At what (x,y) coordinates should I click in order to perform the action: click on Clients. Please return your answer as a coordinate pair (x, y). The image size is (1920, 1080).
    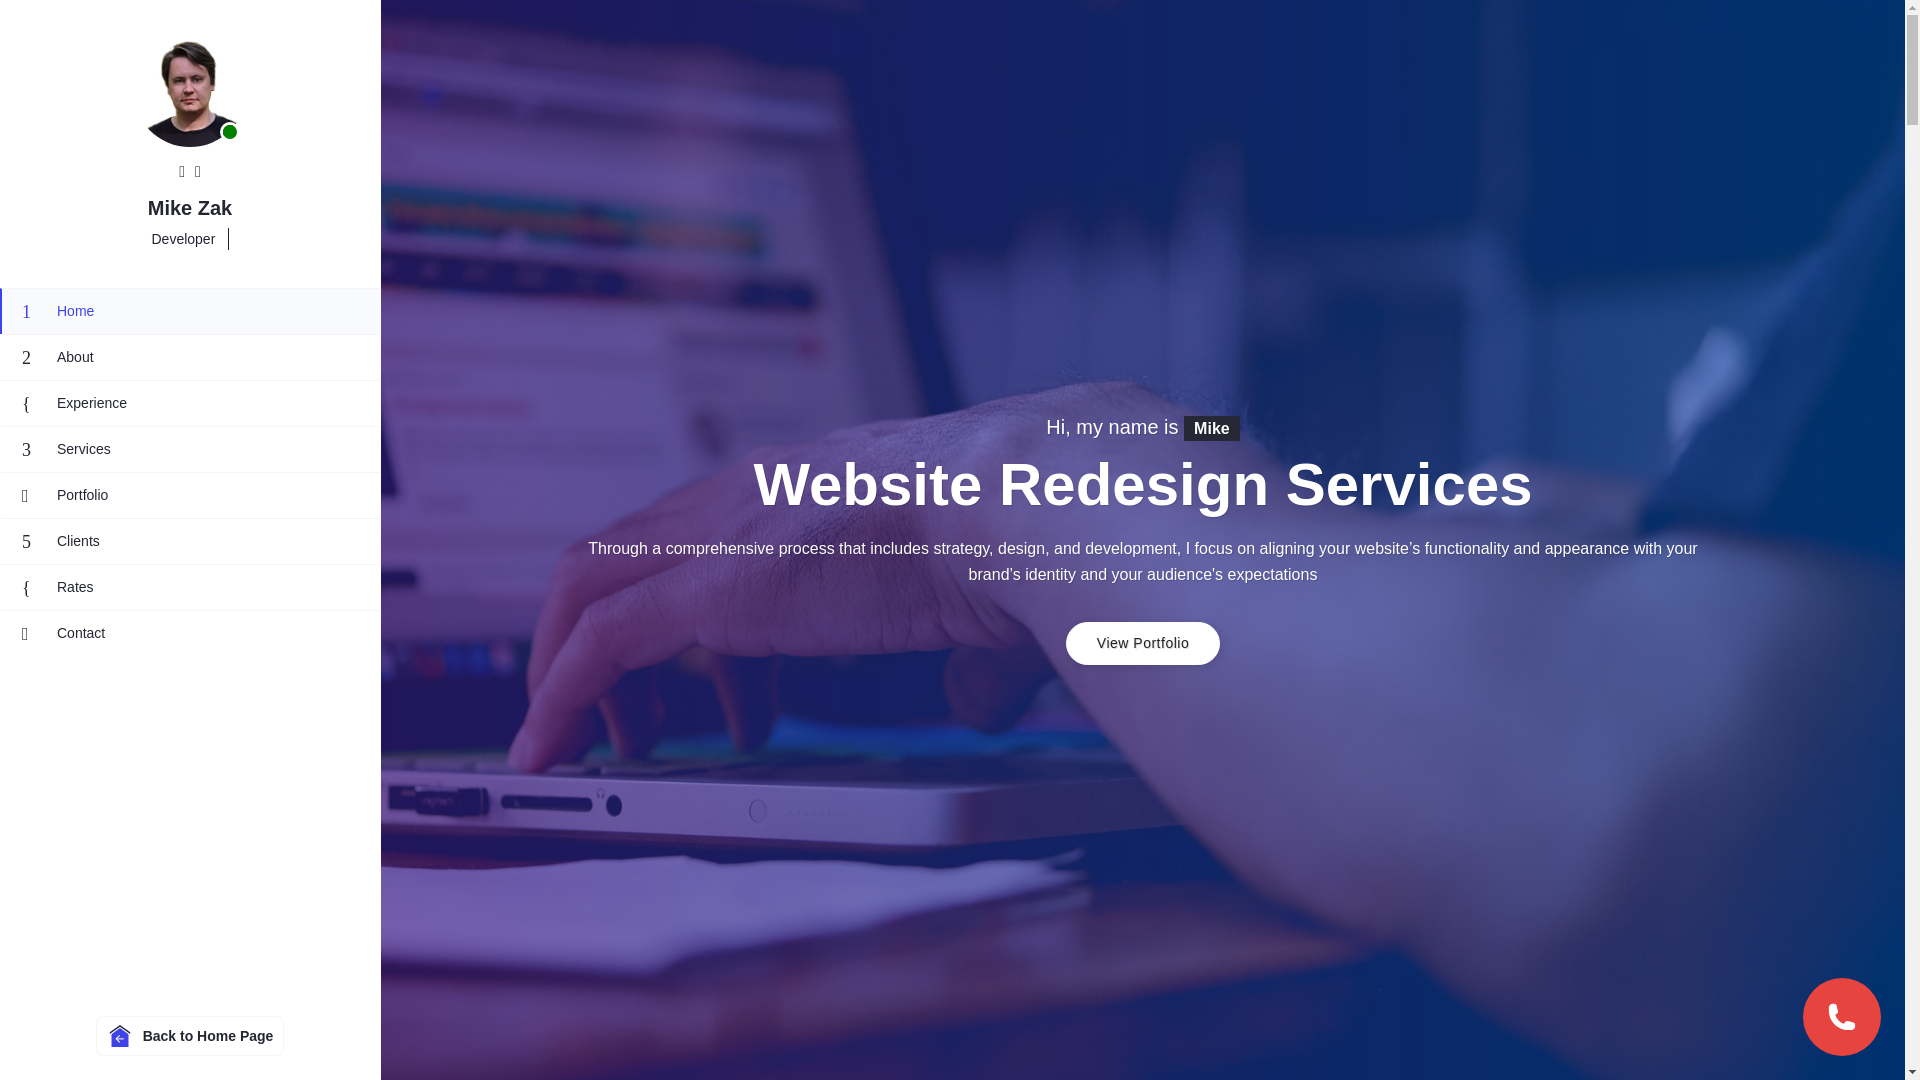
    Looking at the image, I should click on (190, 540).